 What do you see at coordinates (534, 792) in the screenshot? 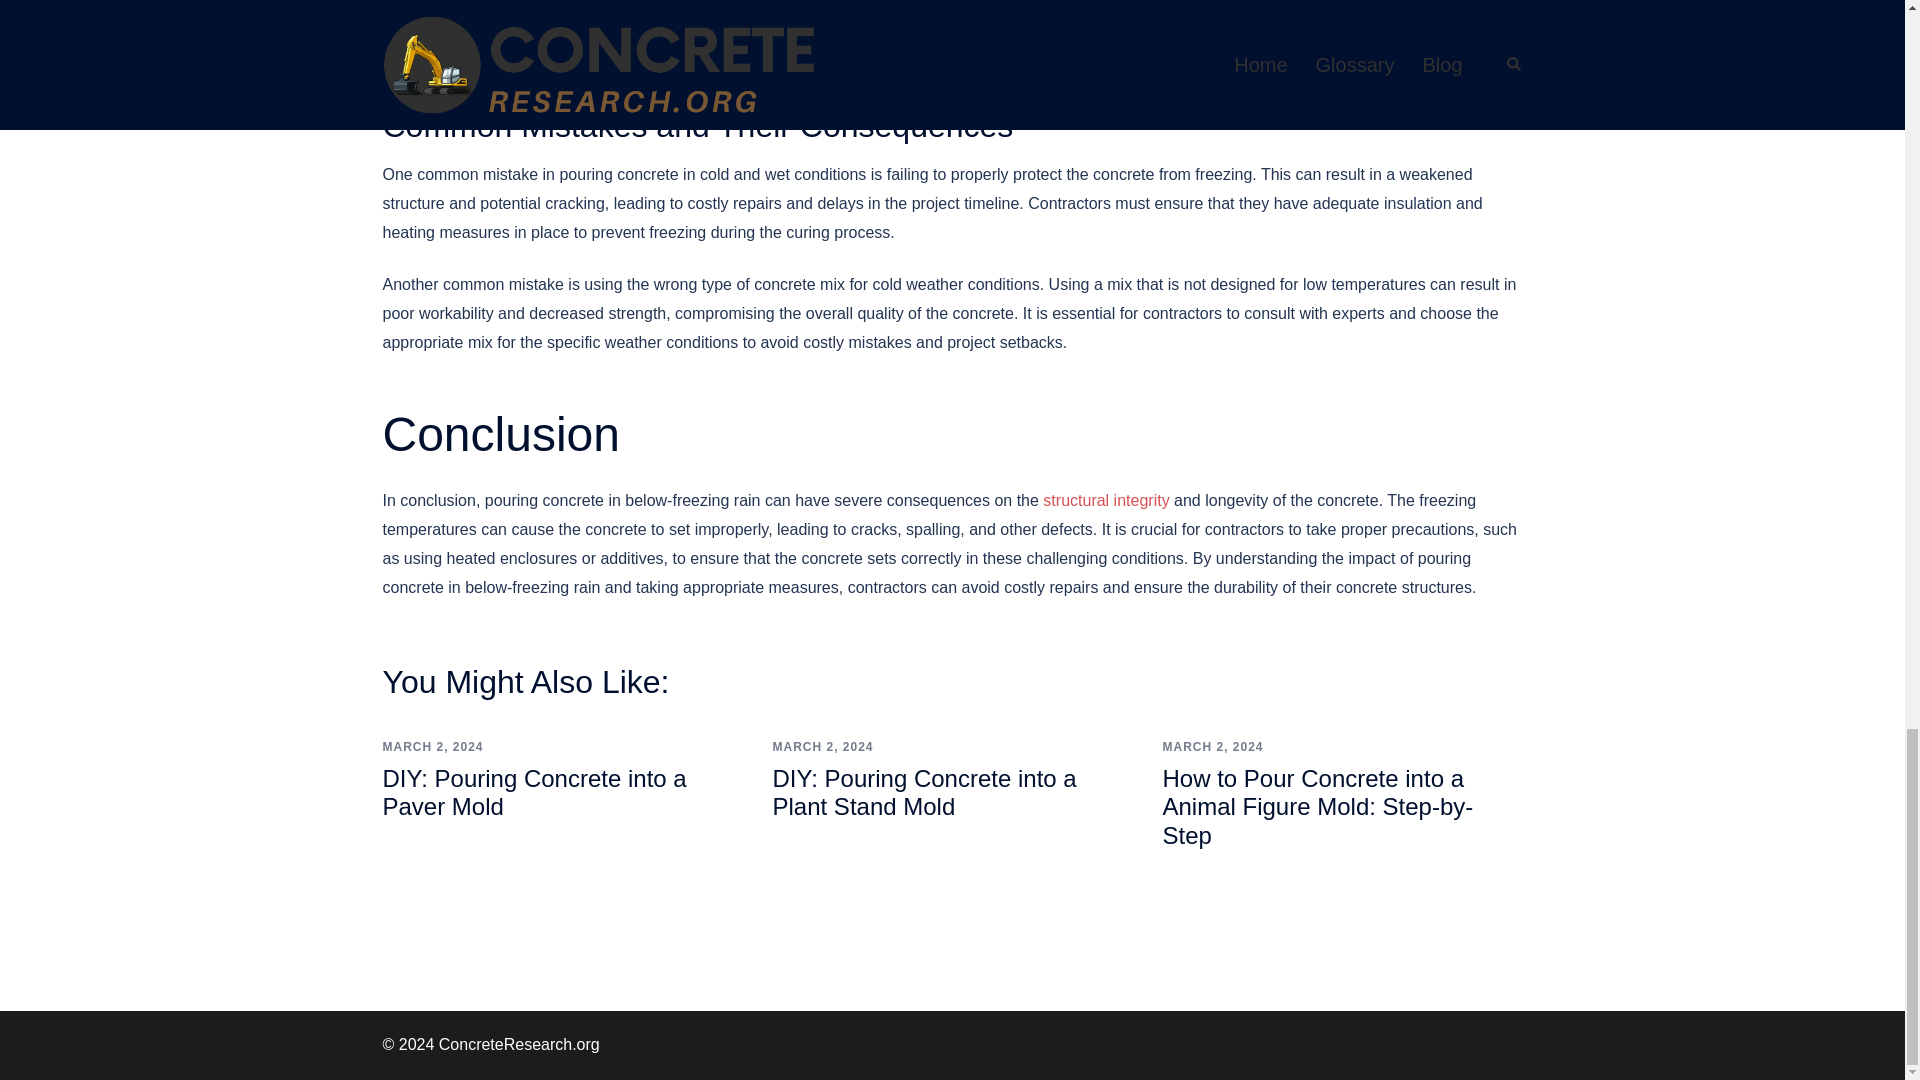
I see `DIY: Pouring Concrete into a Paver Mold` at bounding box center [534, 792].